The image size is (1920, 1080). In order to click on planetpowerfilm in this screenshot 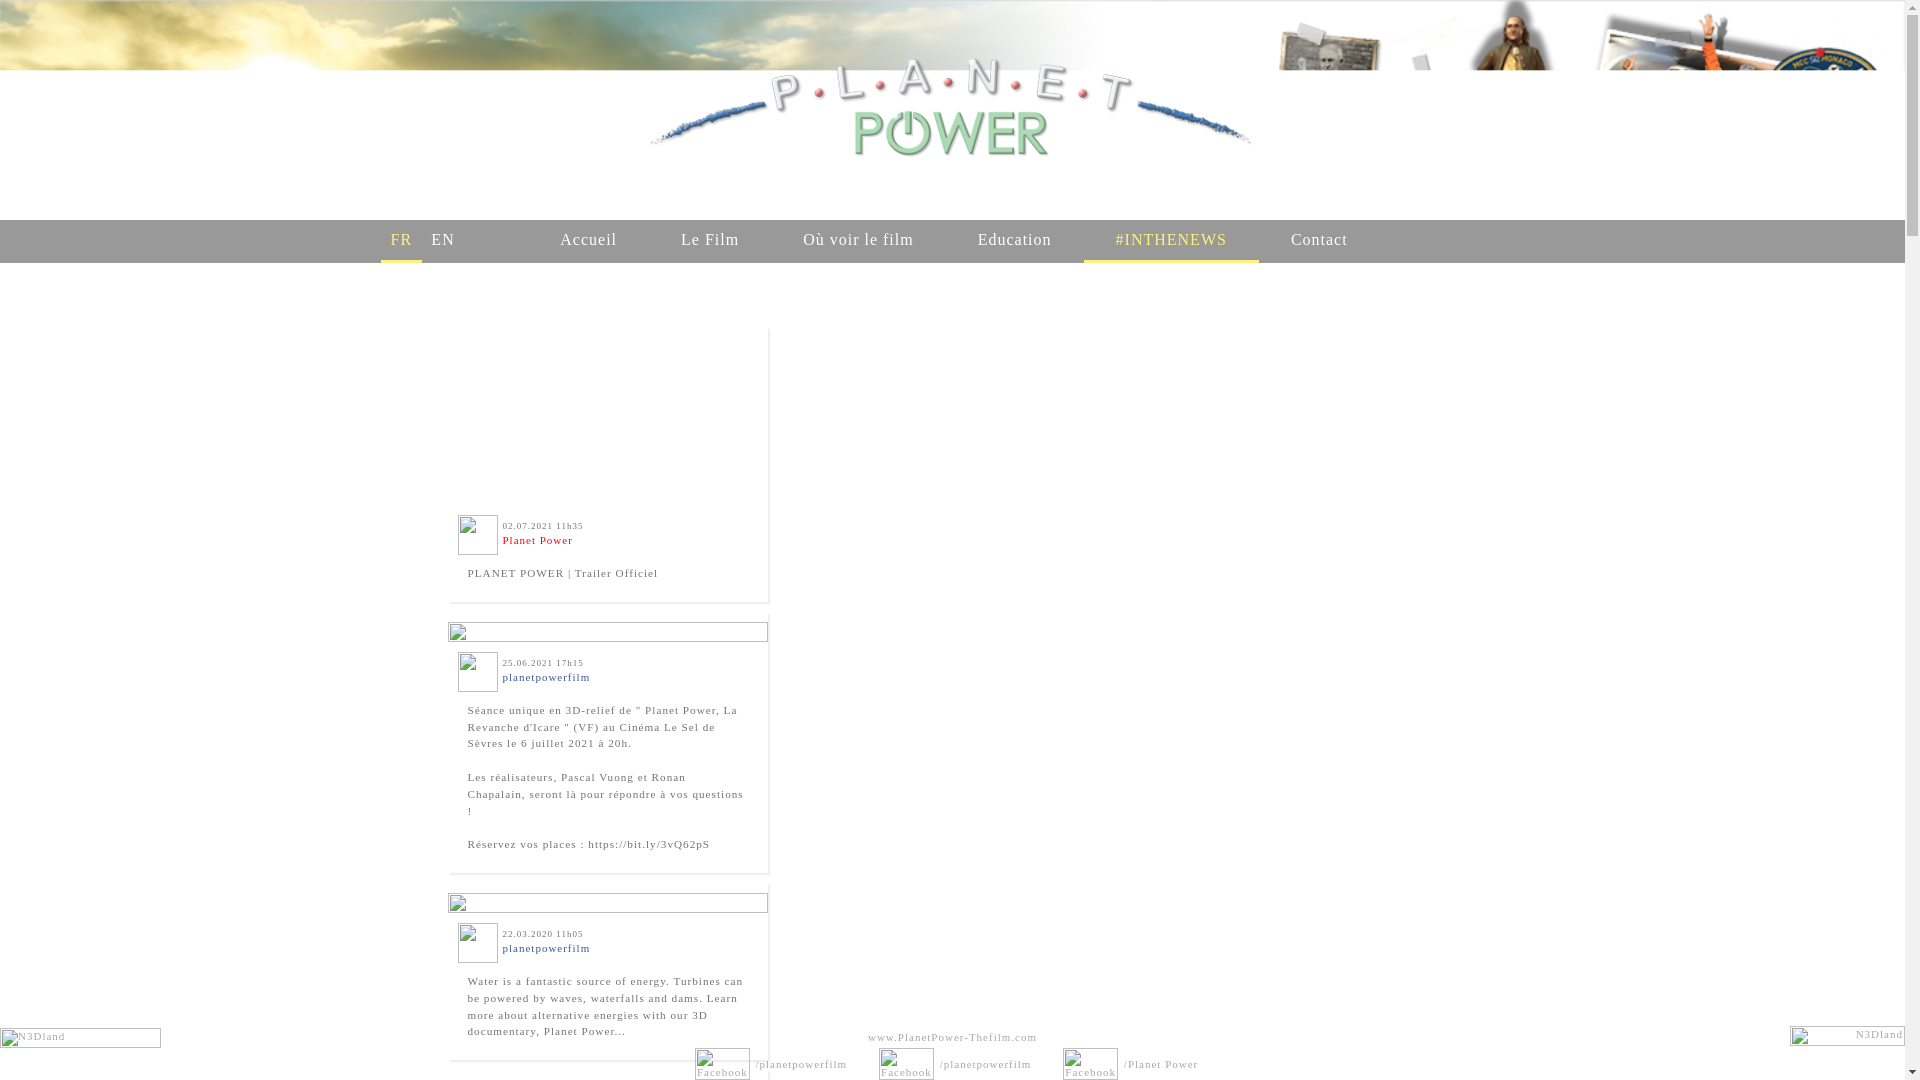, I will do `click(545, 676)`.